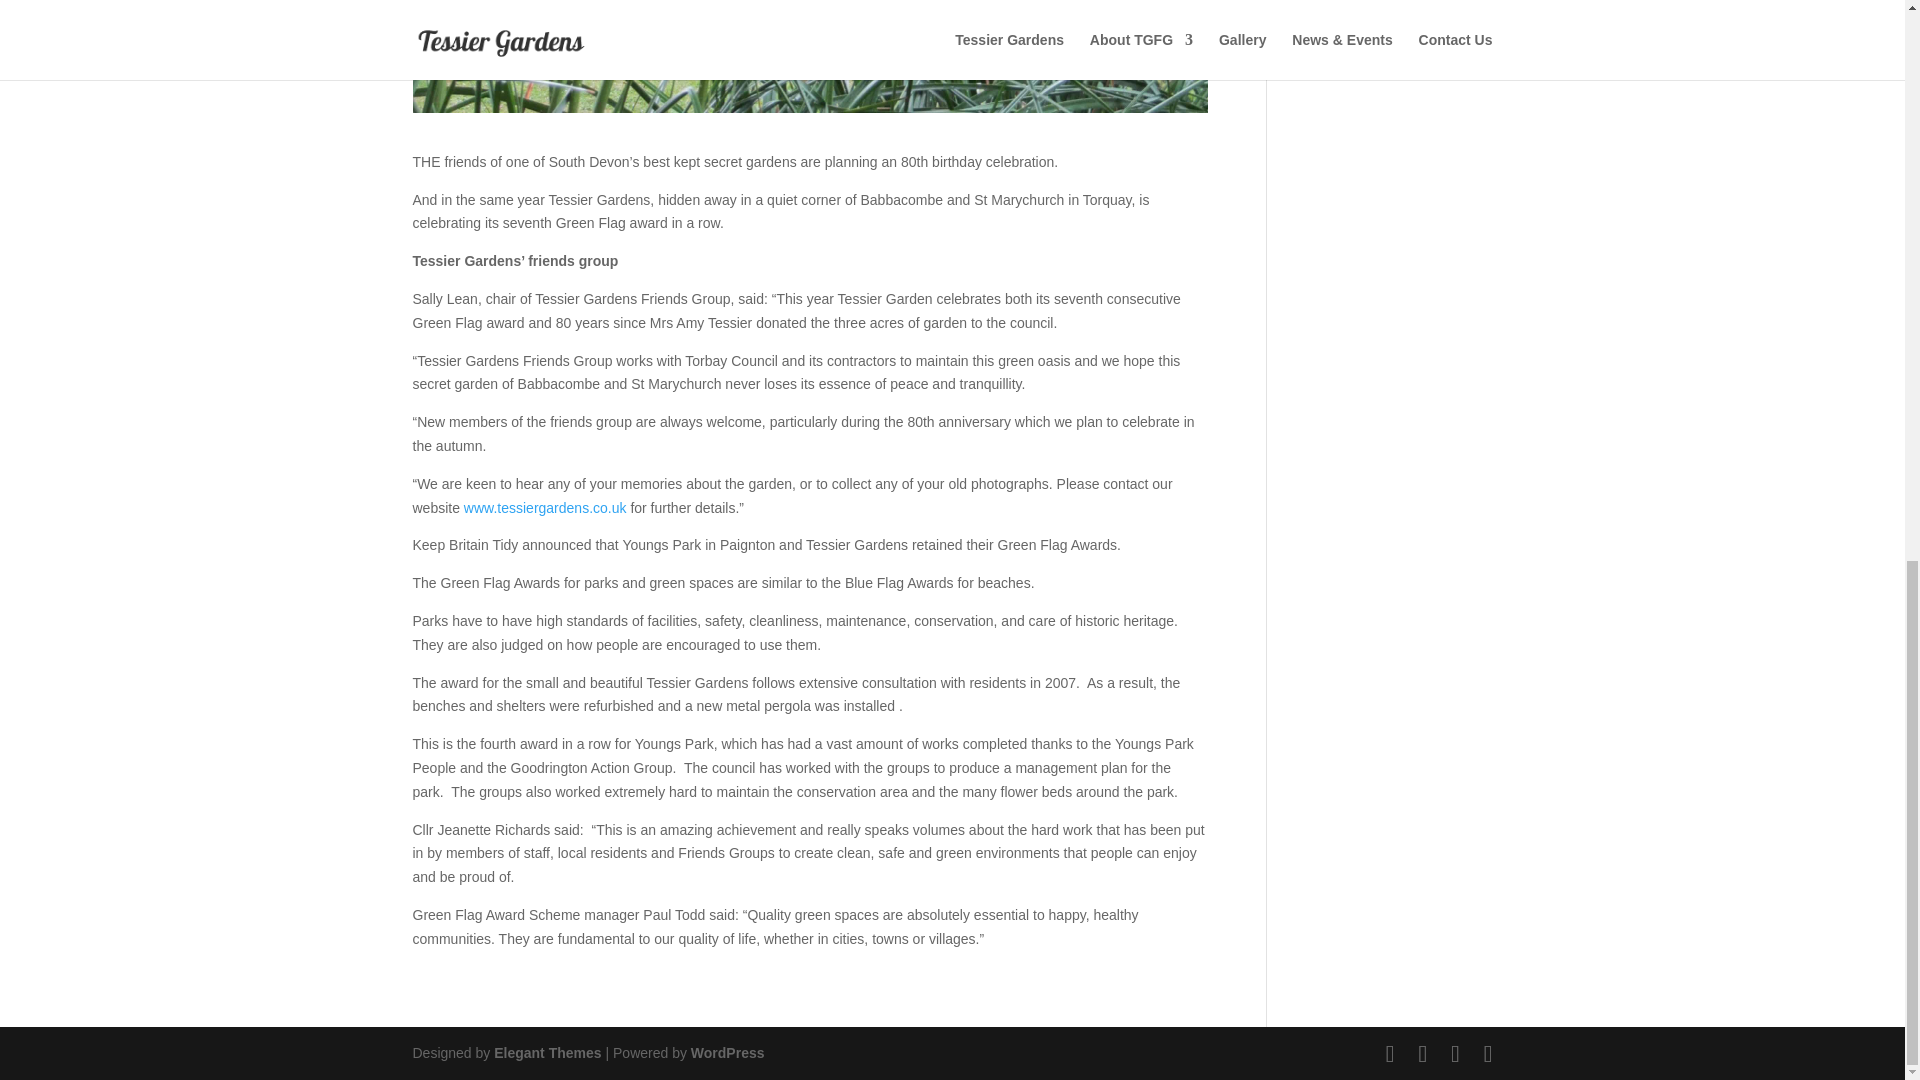  Describe the element at coordinates (728, 1052) in the screenshot. I see `WordPress` at that location.